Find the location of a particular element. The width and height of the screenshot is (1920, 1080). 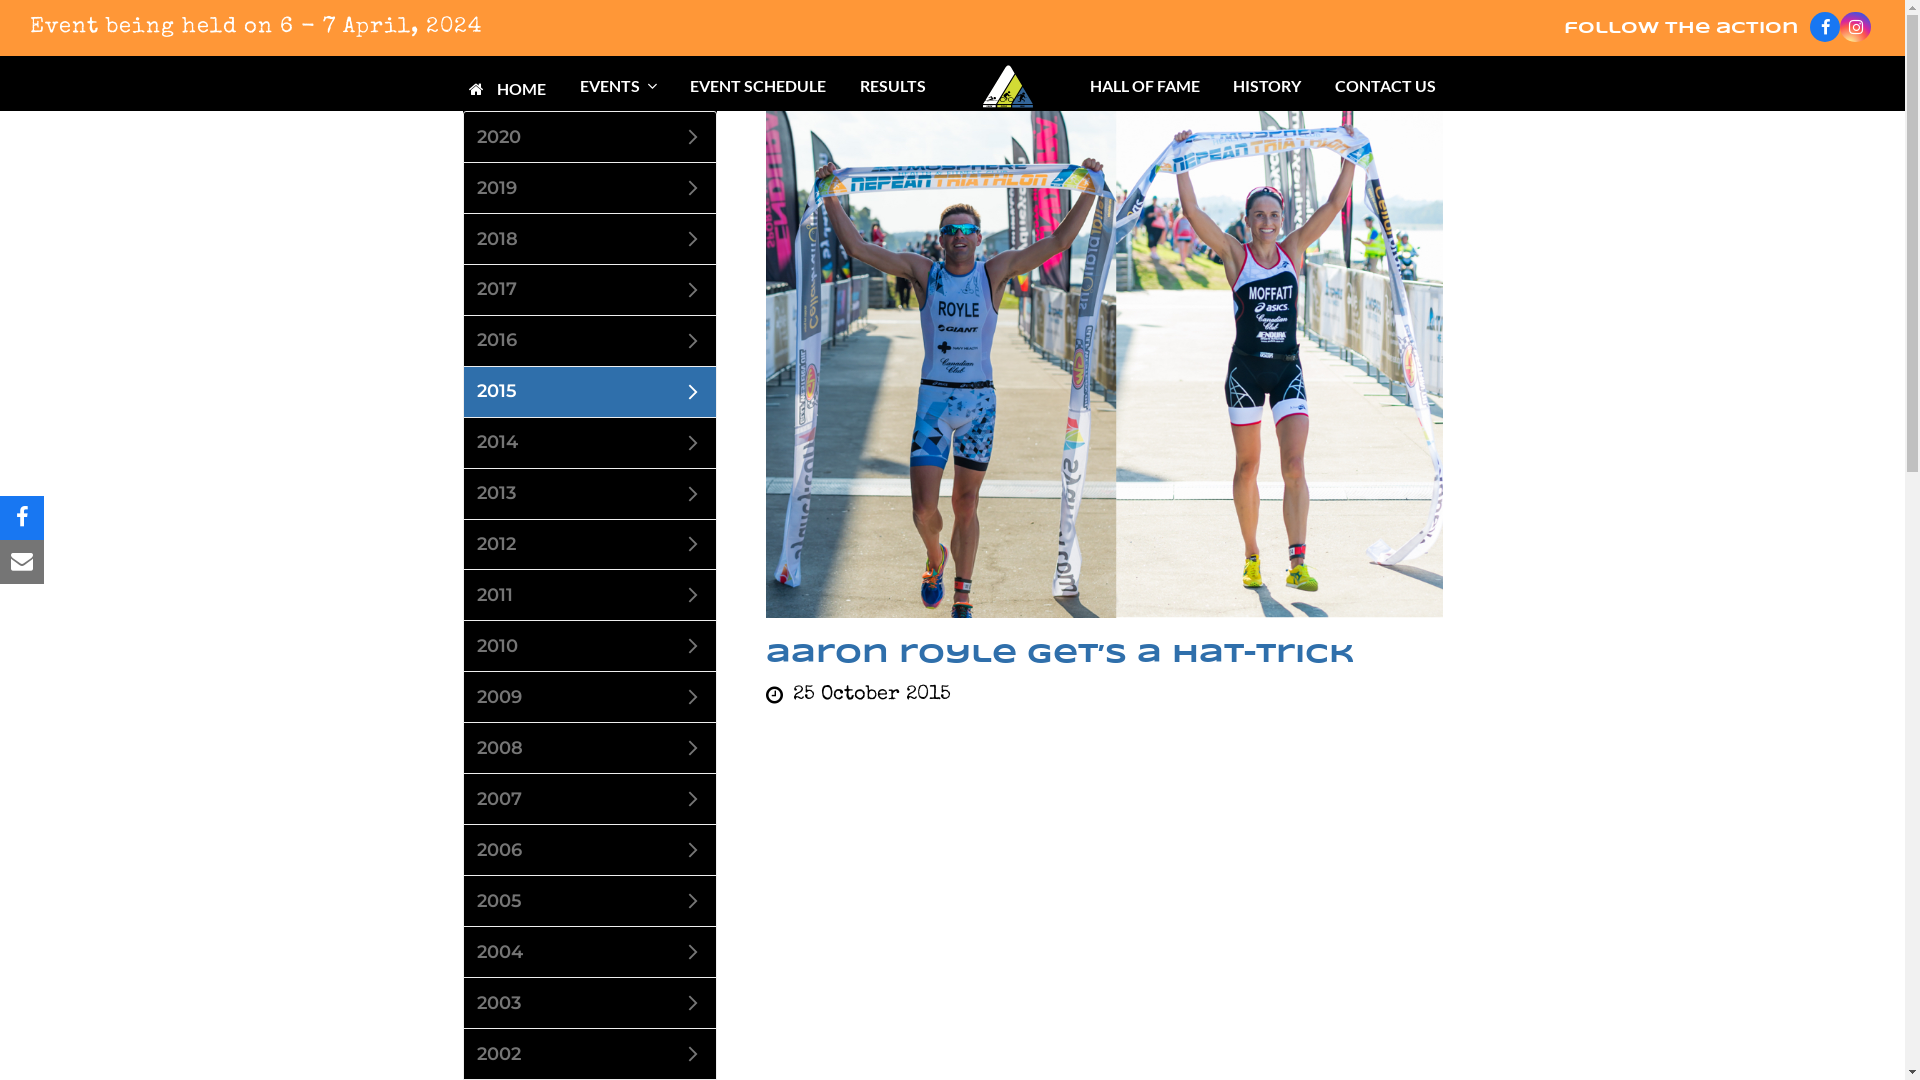

CONTACT US is located at coordinates (1386, 86).